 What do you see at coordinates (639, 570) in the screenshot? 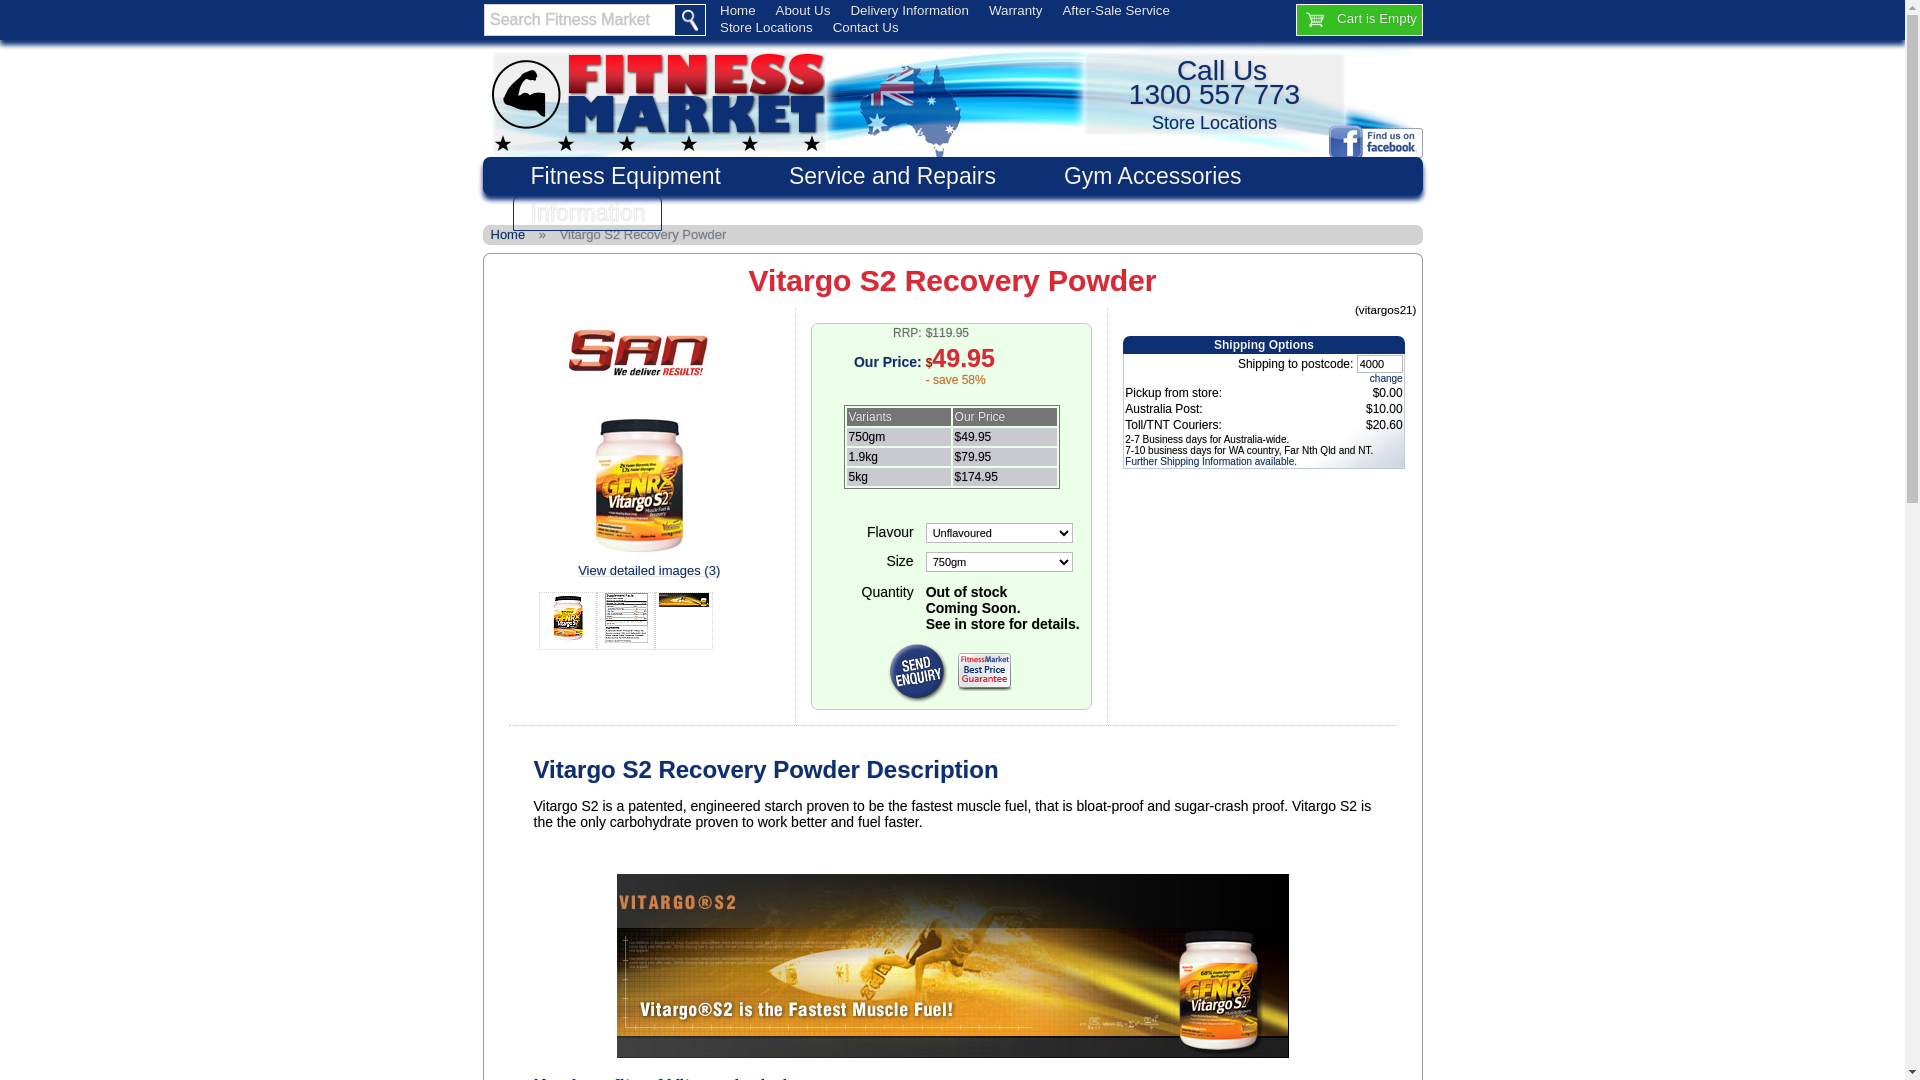
I see `View detailed images (3)` at bounding box center [639, 570].